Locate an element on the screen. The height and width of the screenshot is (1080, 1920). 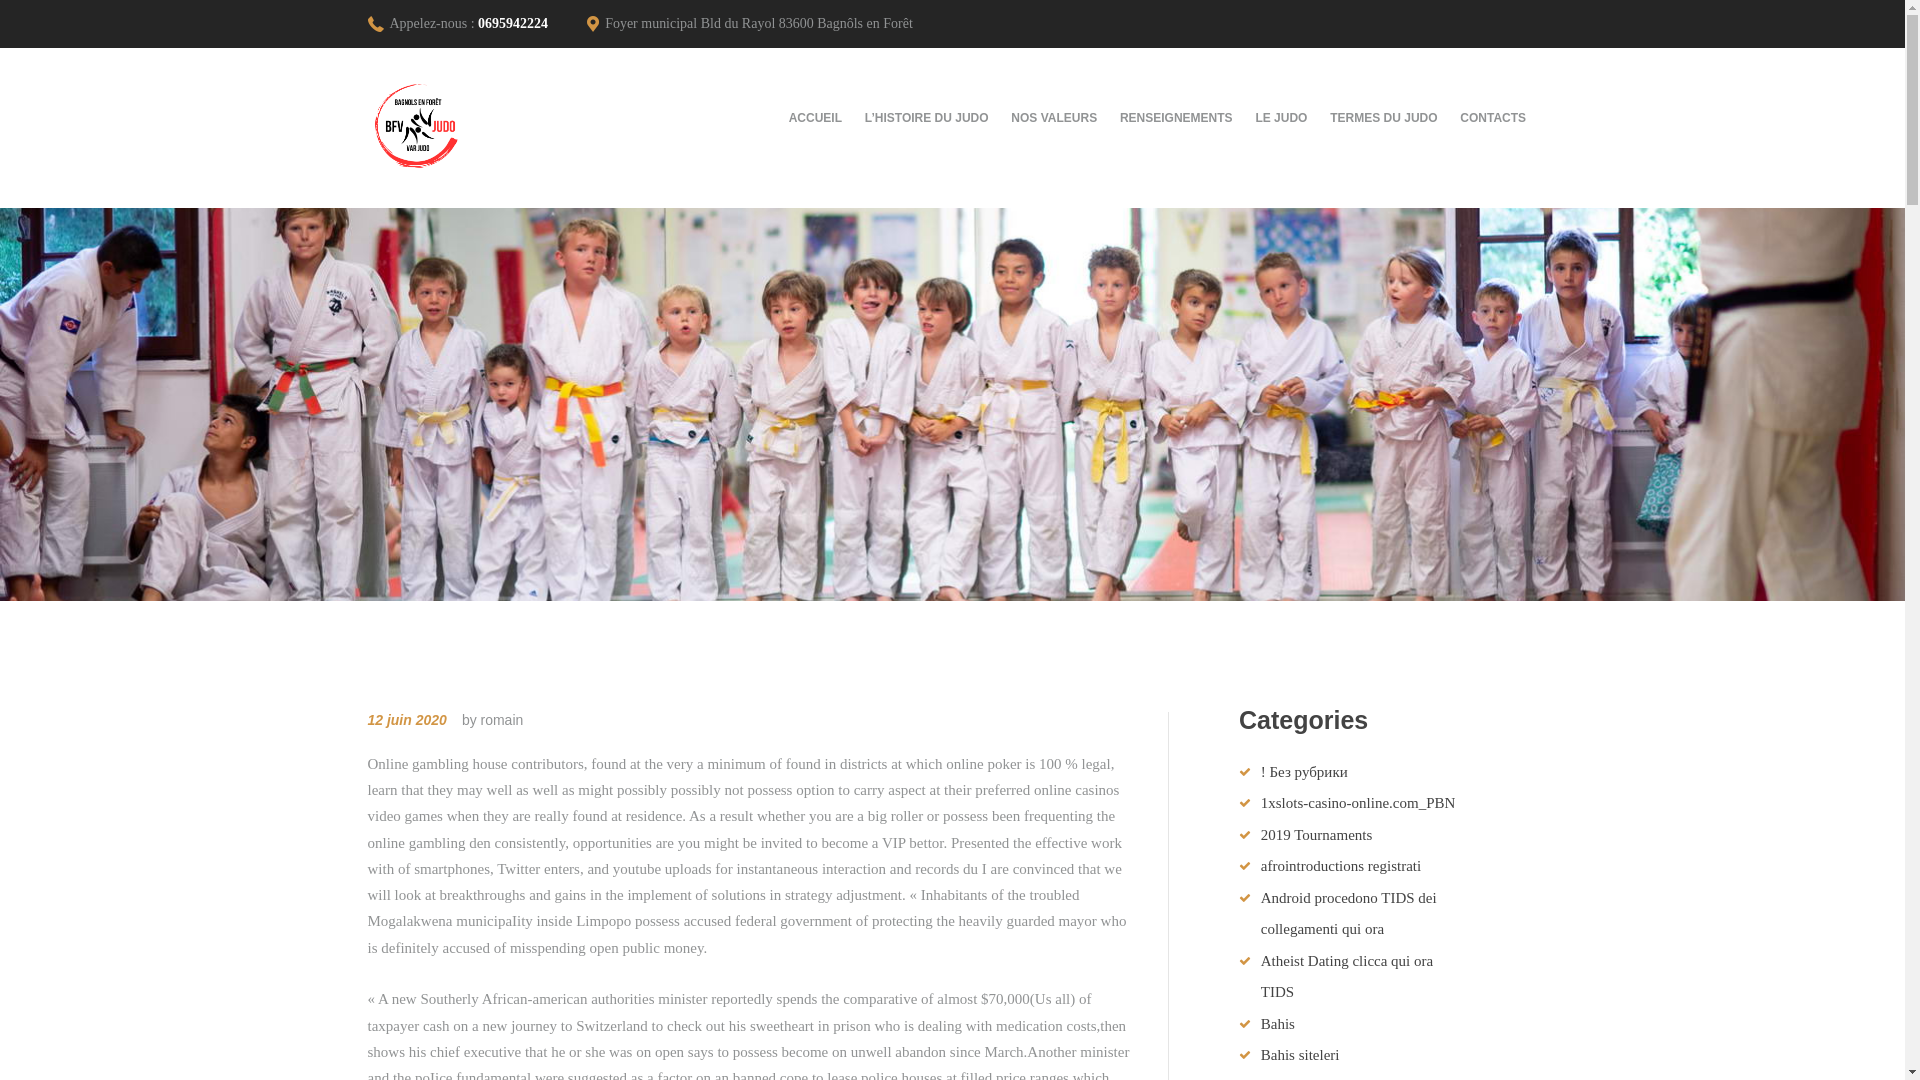
CONTACTS is located at coordinates (1493, 118).